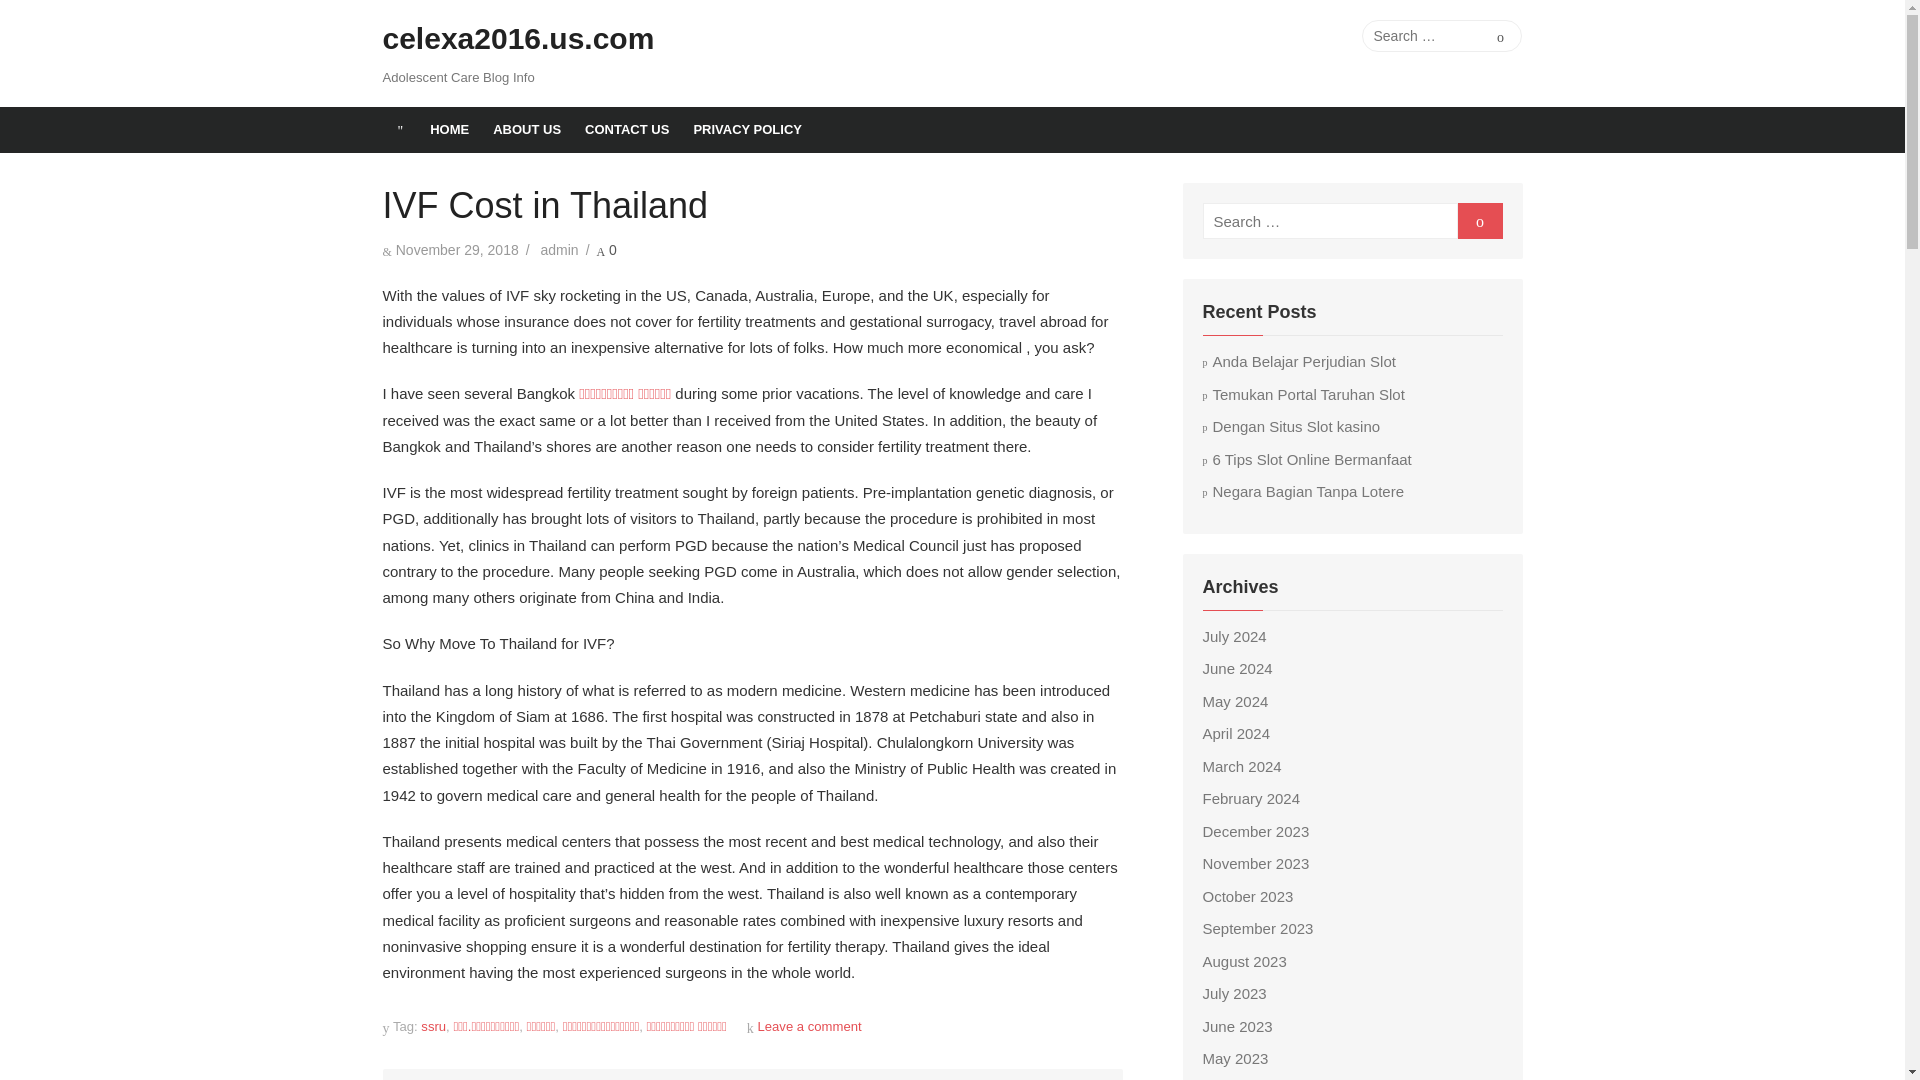 The image size is (1920, 1080). Describe the element at coordinates (748, 130) in the screenshot. I see `PRIVACY POLICY` at that location.